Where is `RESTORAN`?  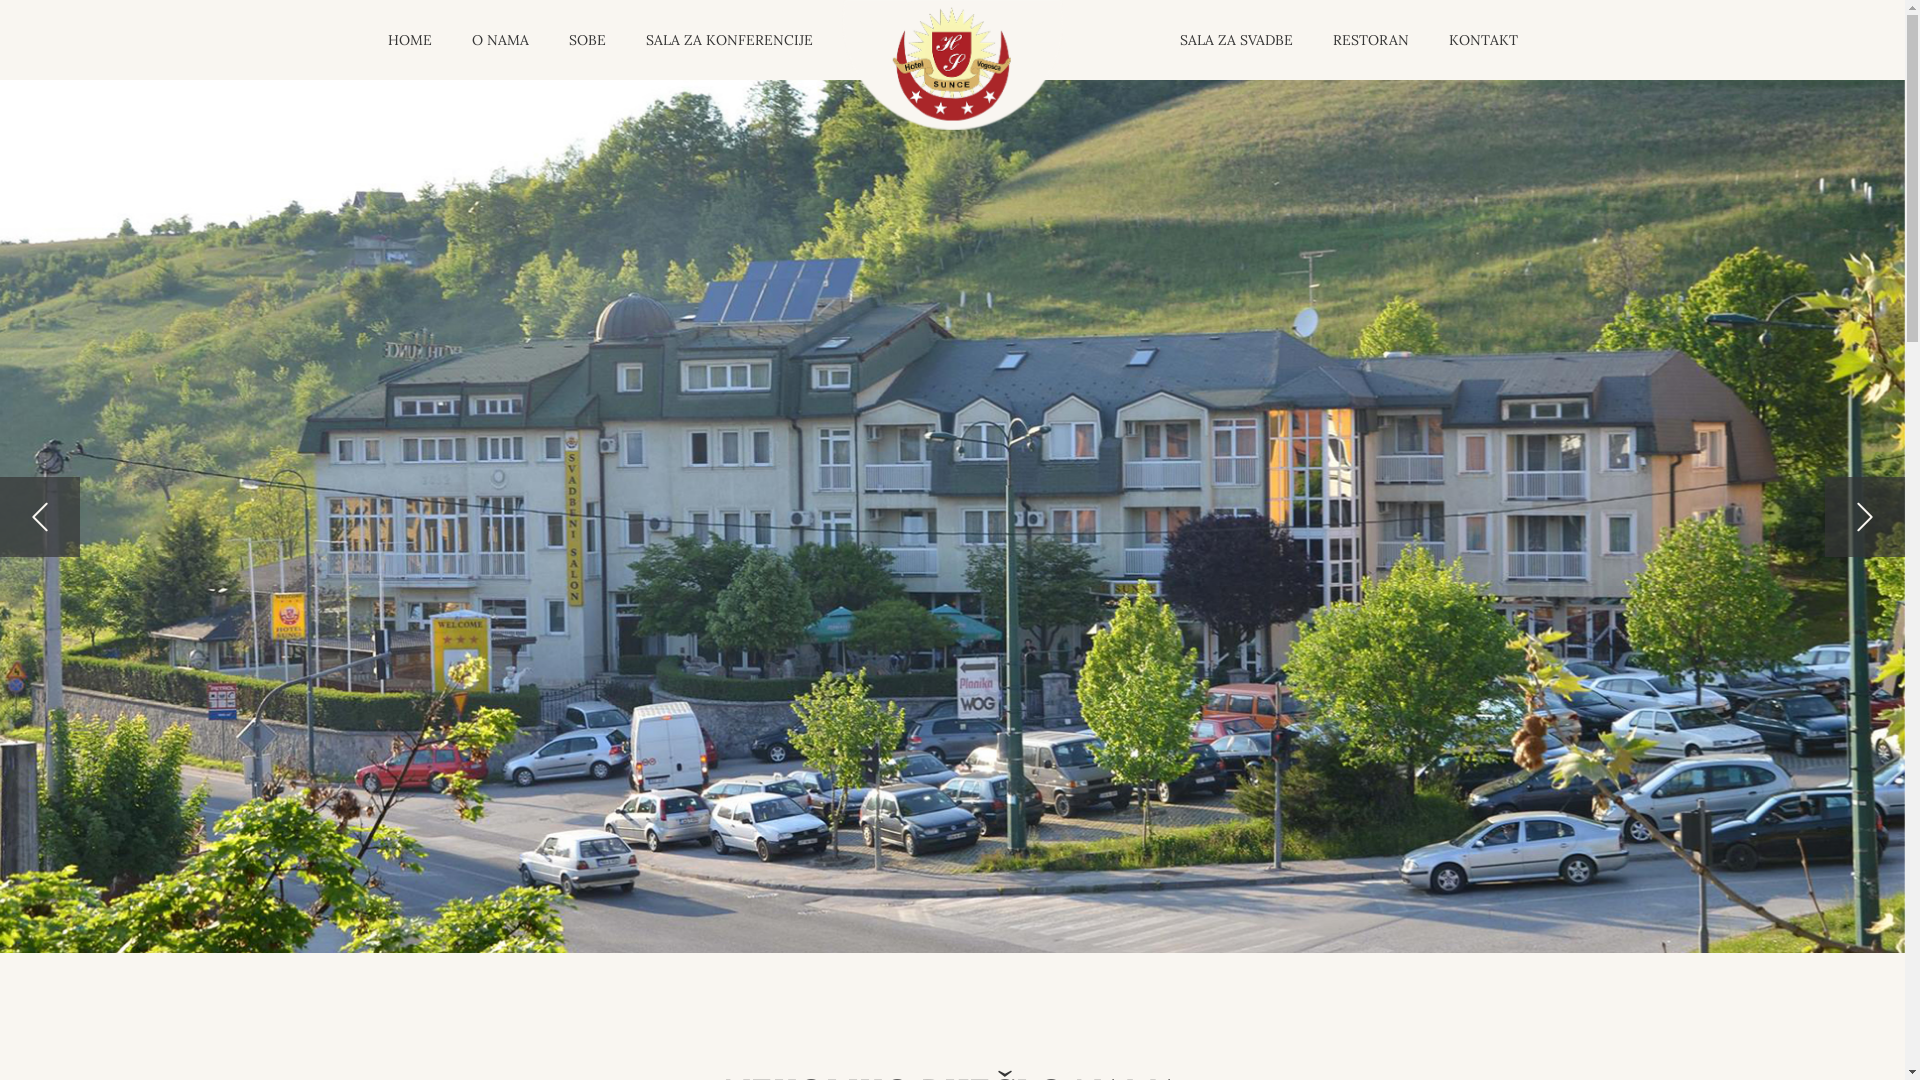 RESTORAN is located at coordinates (1371, 40).